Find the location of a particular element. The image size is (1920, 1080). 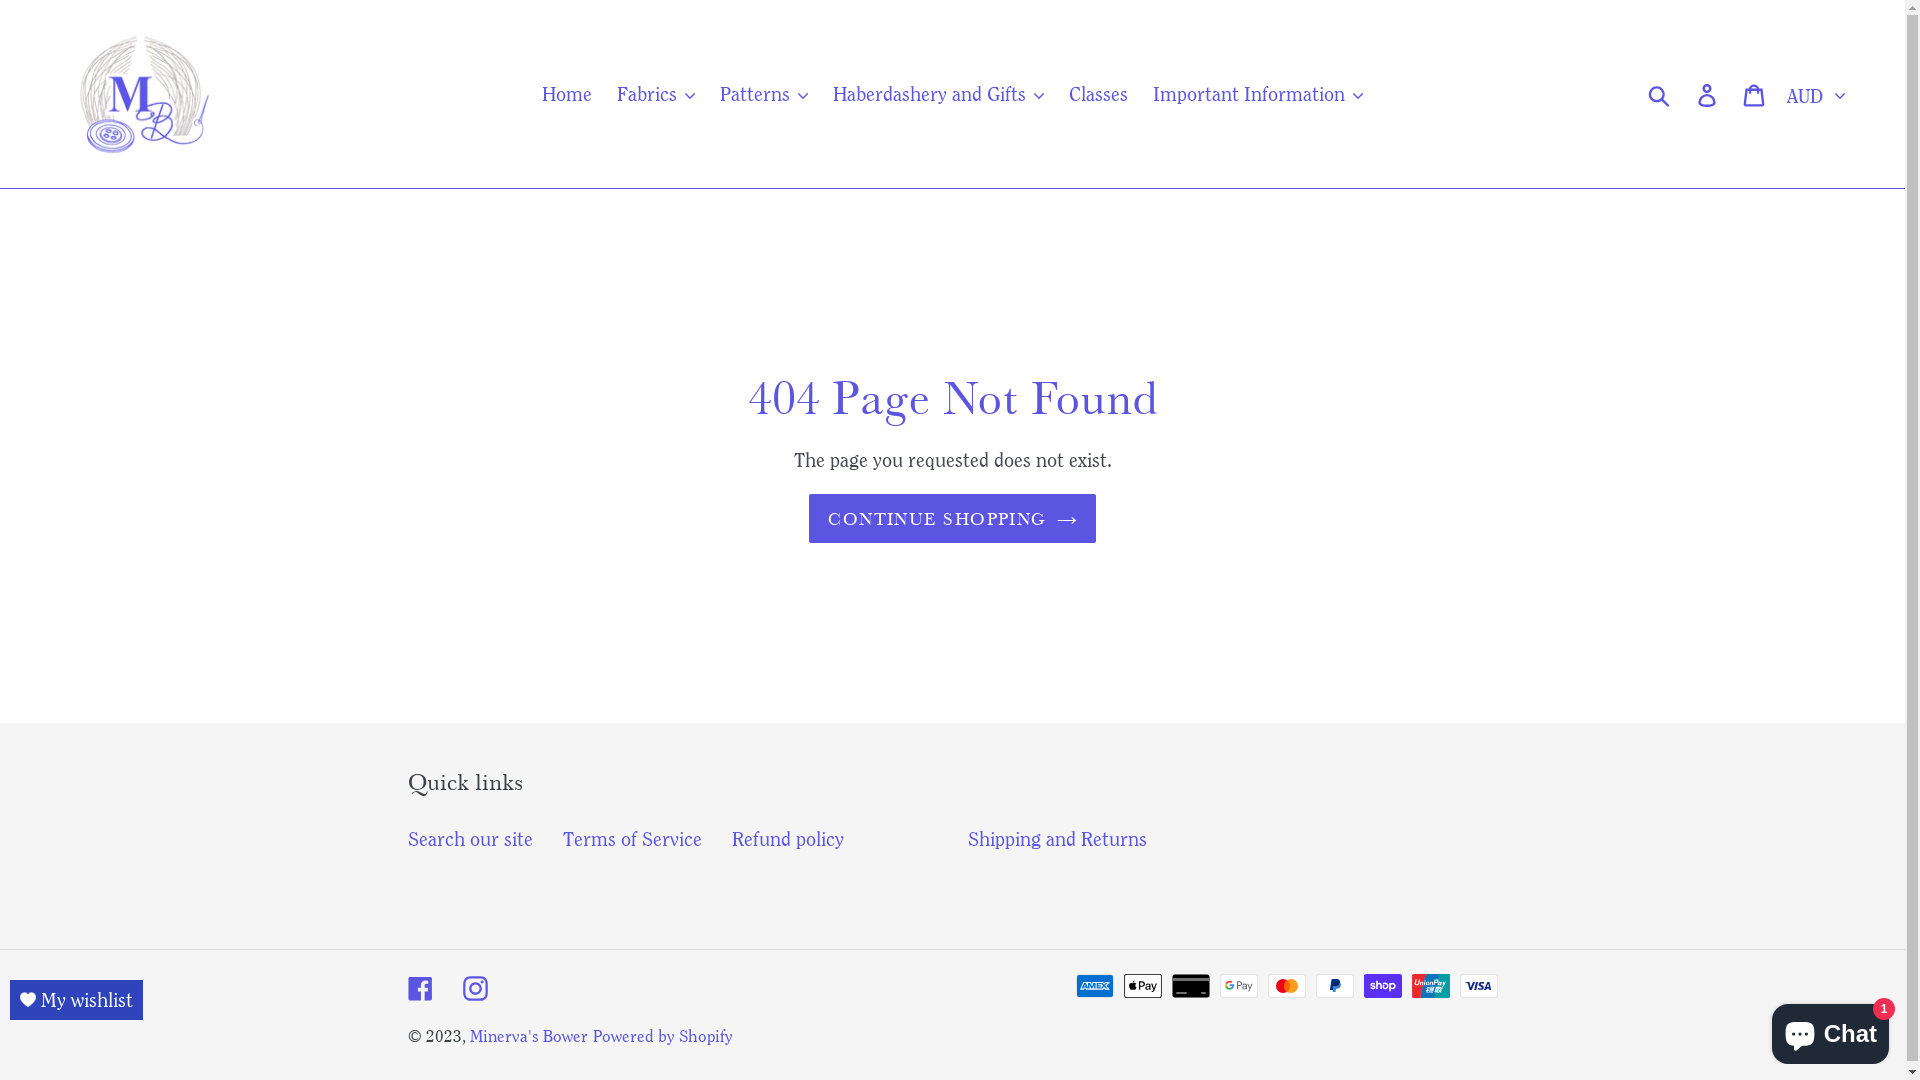

Log in is located at coordinates (1708, 94).